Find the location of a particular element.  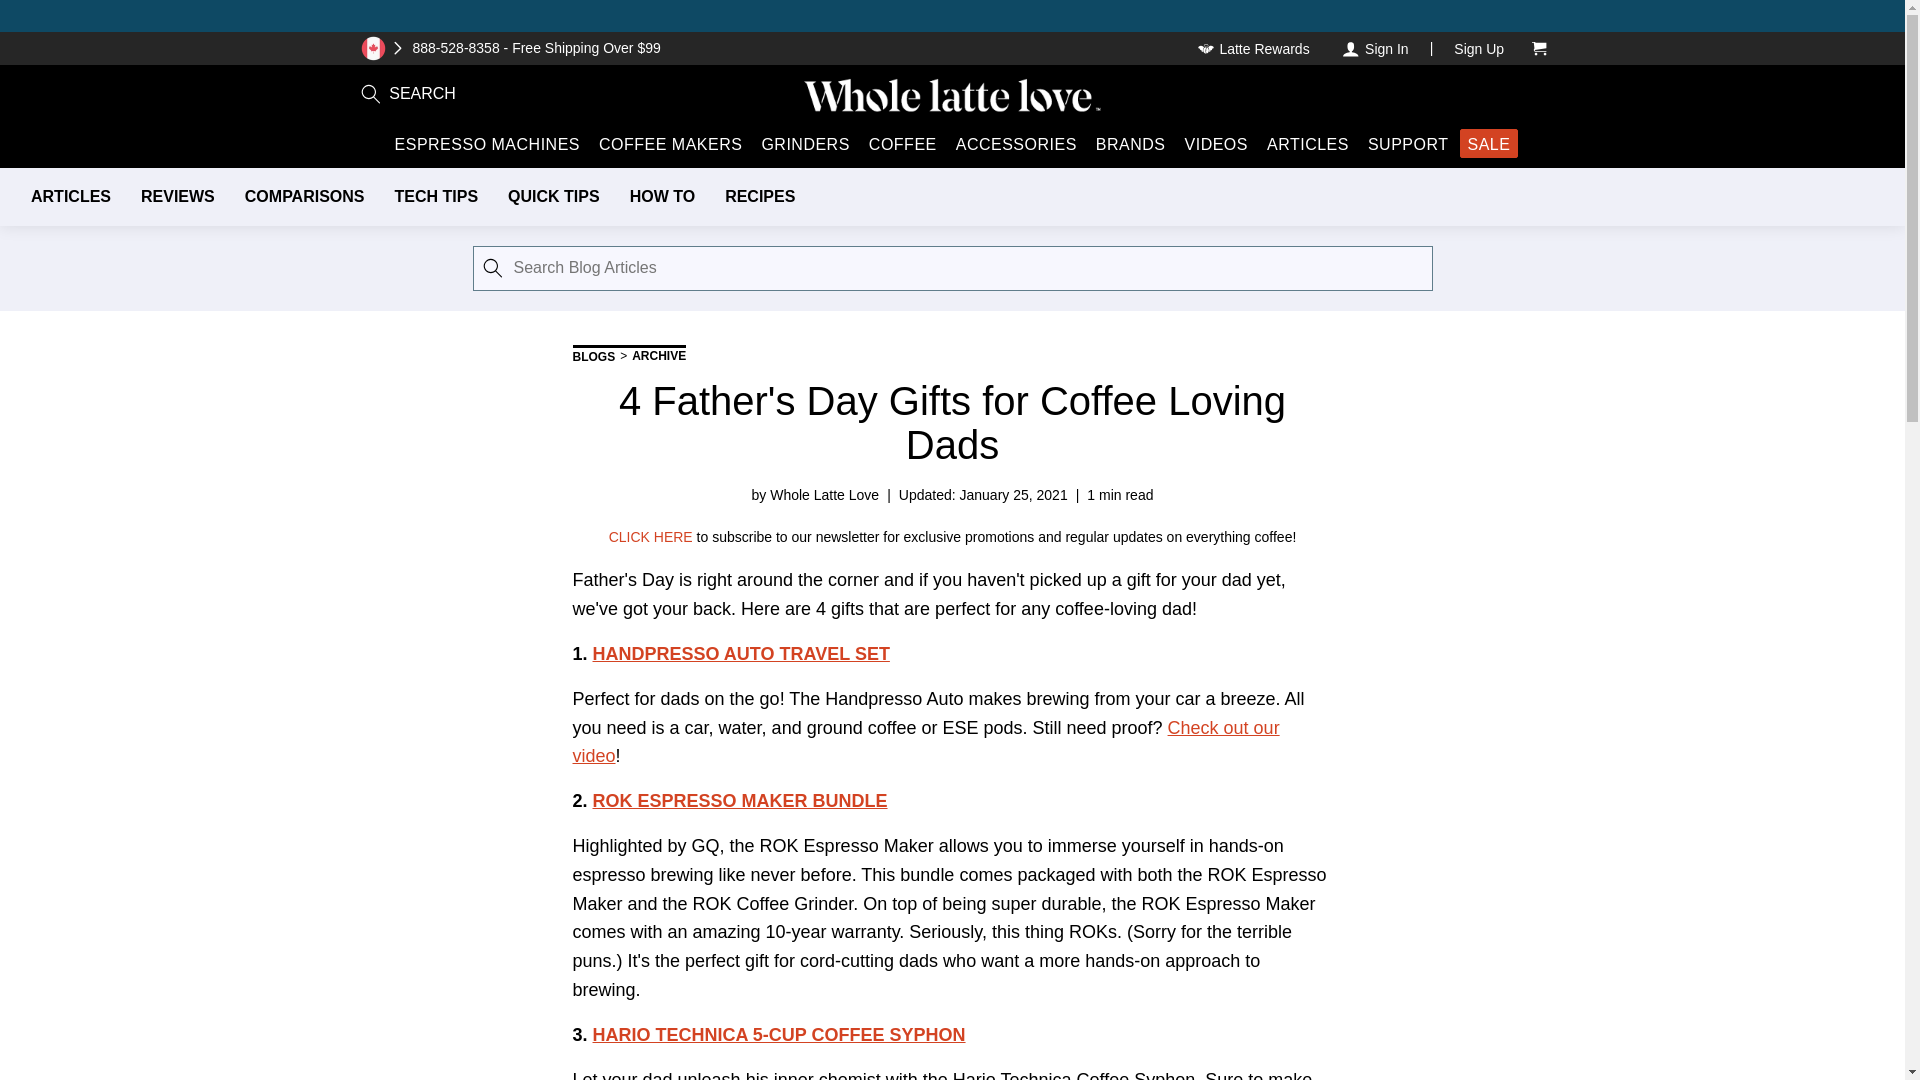

Skip to content is located at coordinates (32, 16).